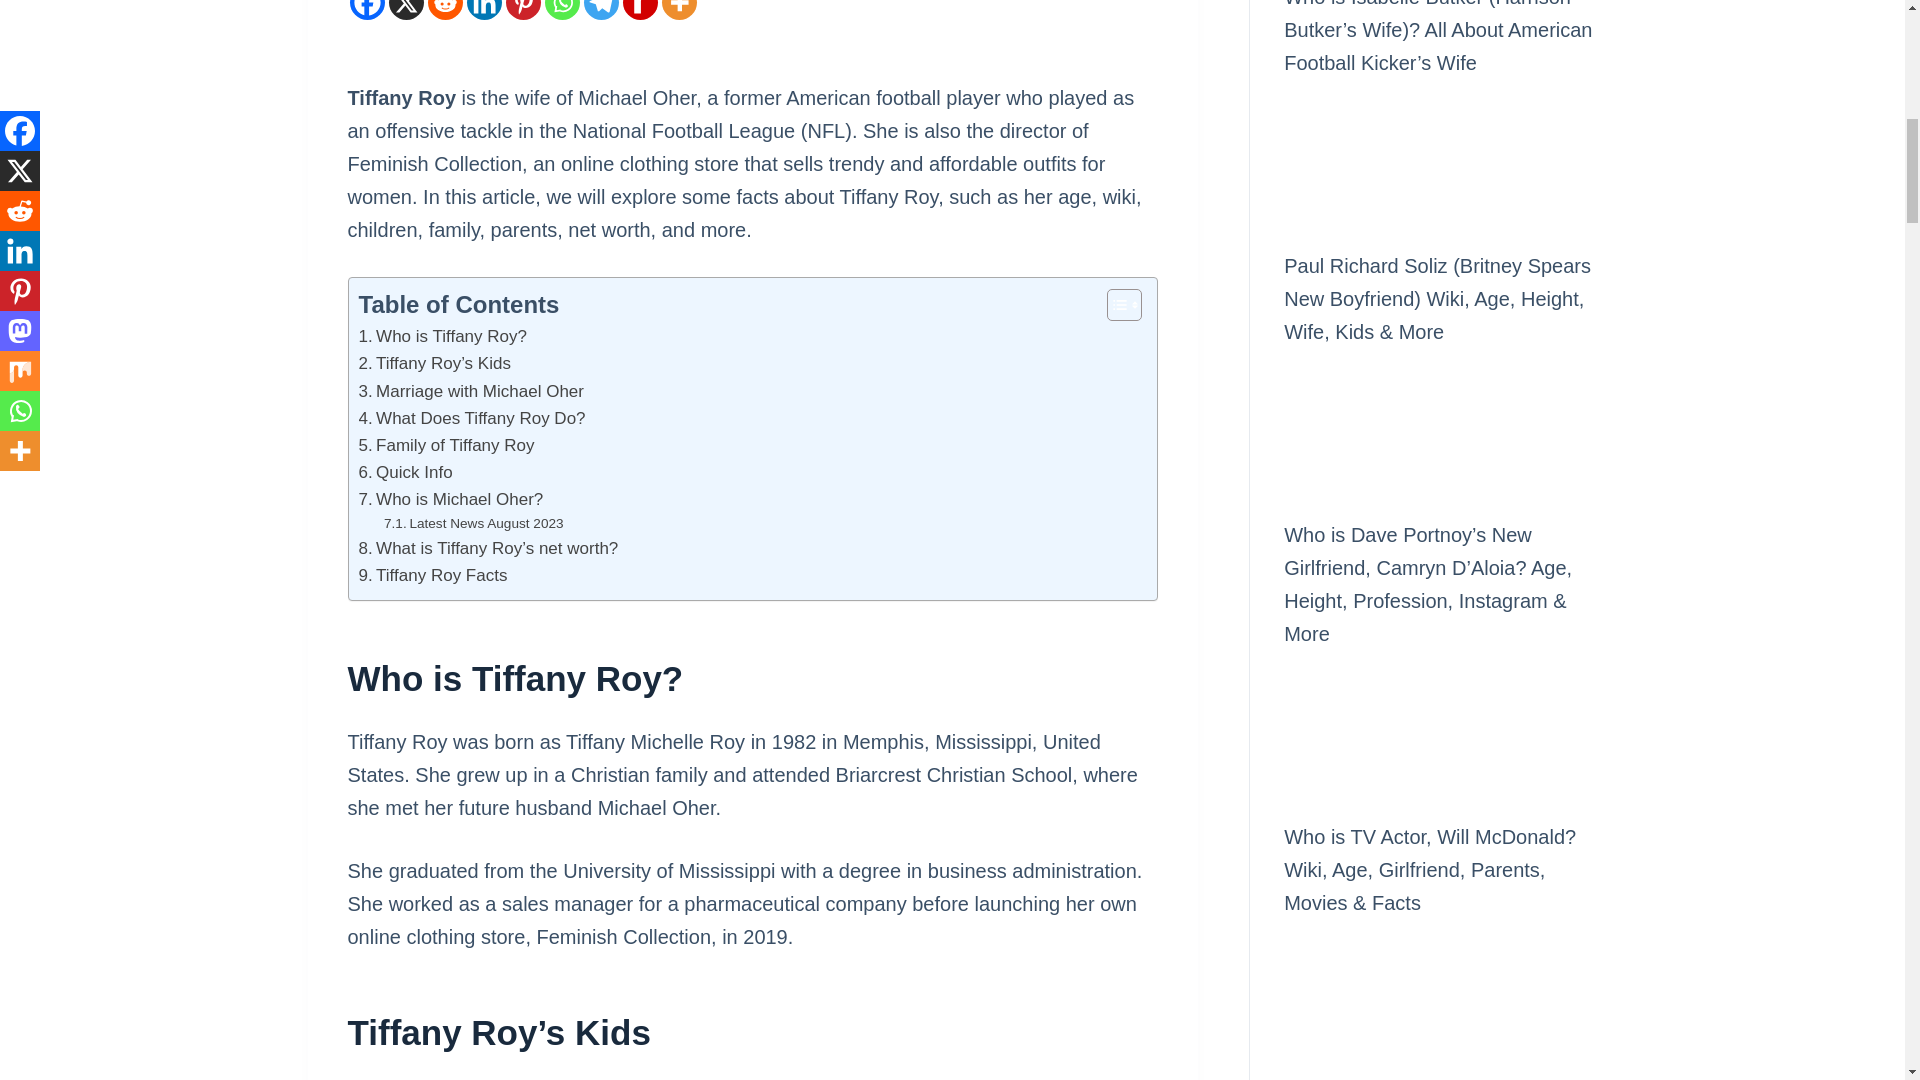 Image resolution: width=1920 pixels, height=1080 pixels. I want to click on Rediff MyPage, so click(639, 10).